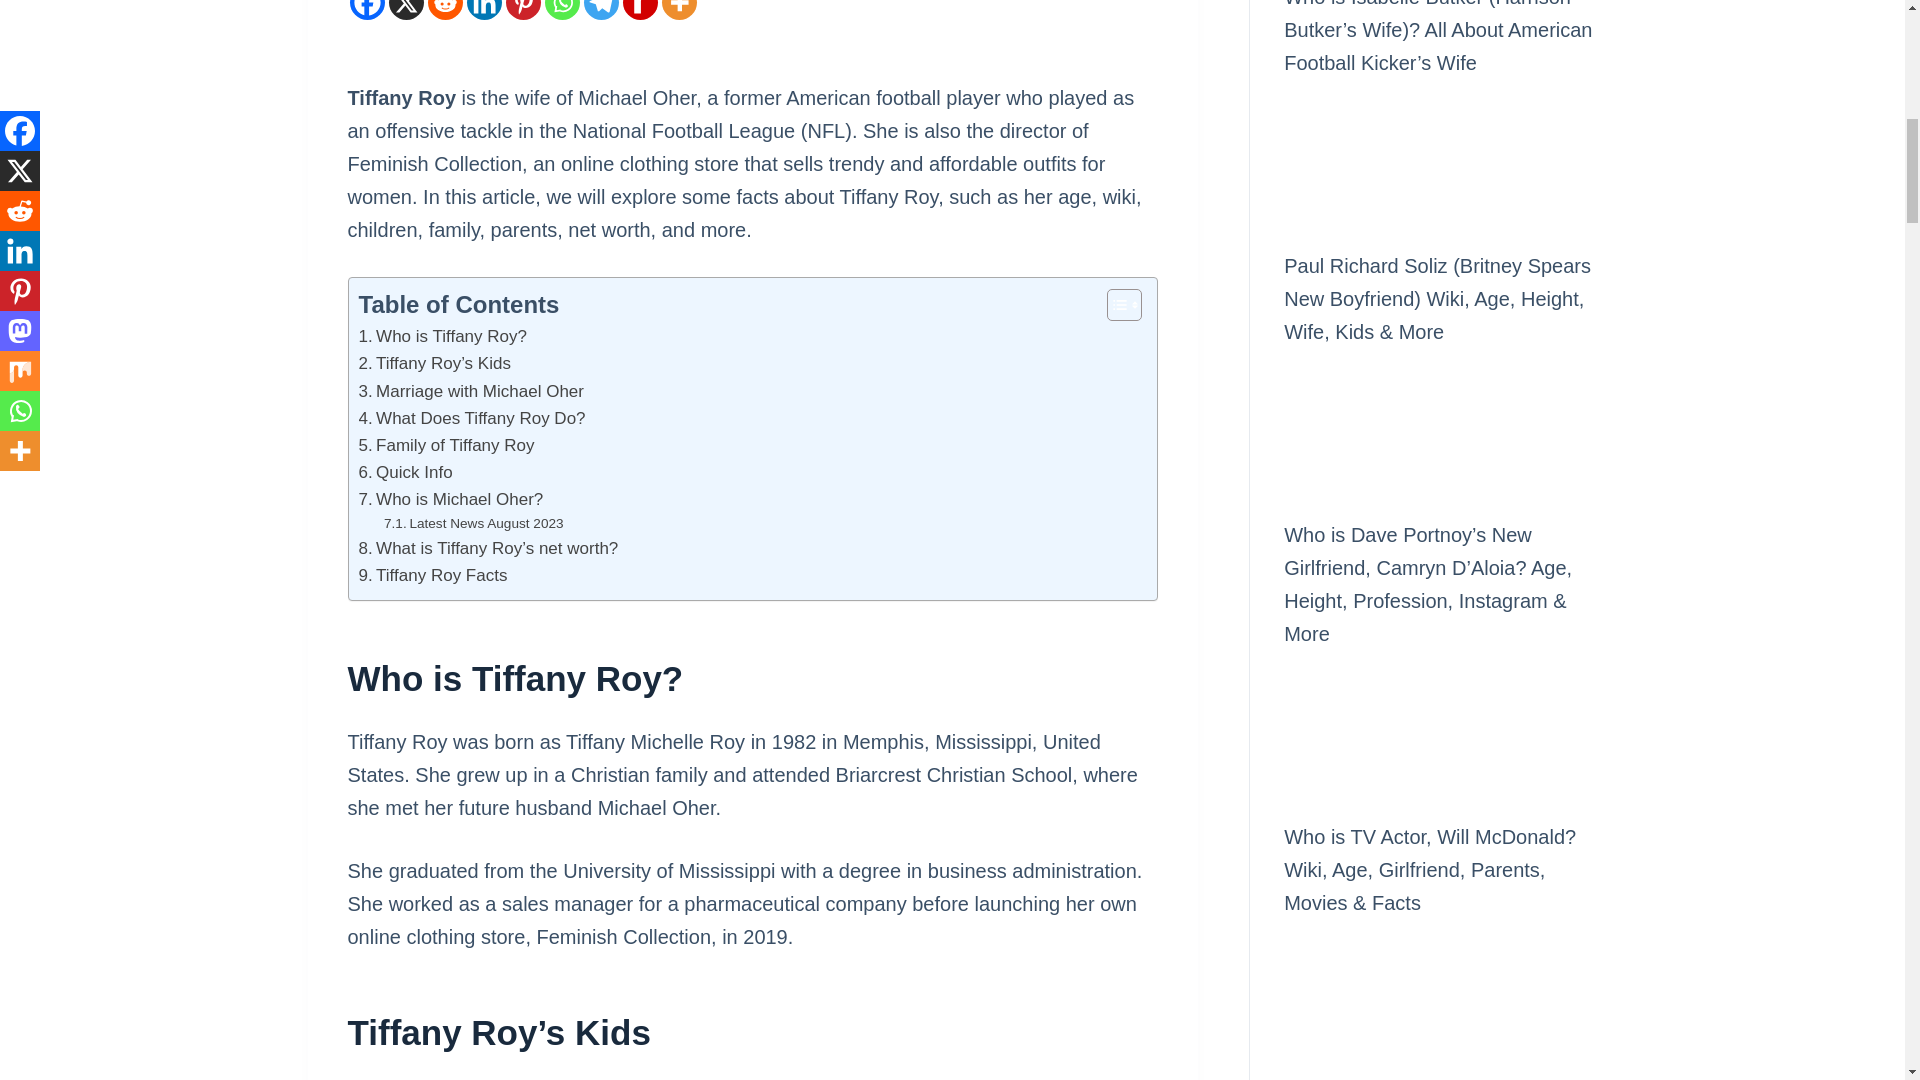 Image resolution: width=1920 pixels, height=1080 pixels. I want to click on Rediff MyPage, so click(639, 10).